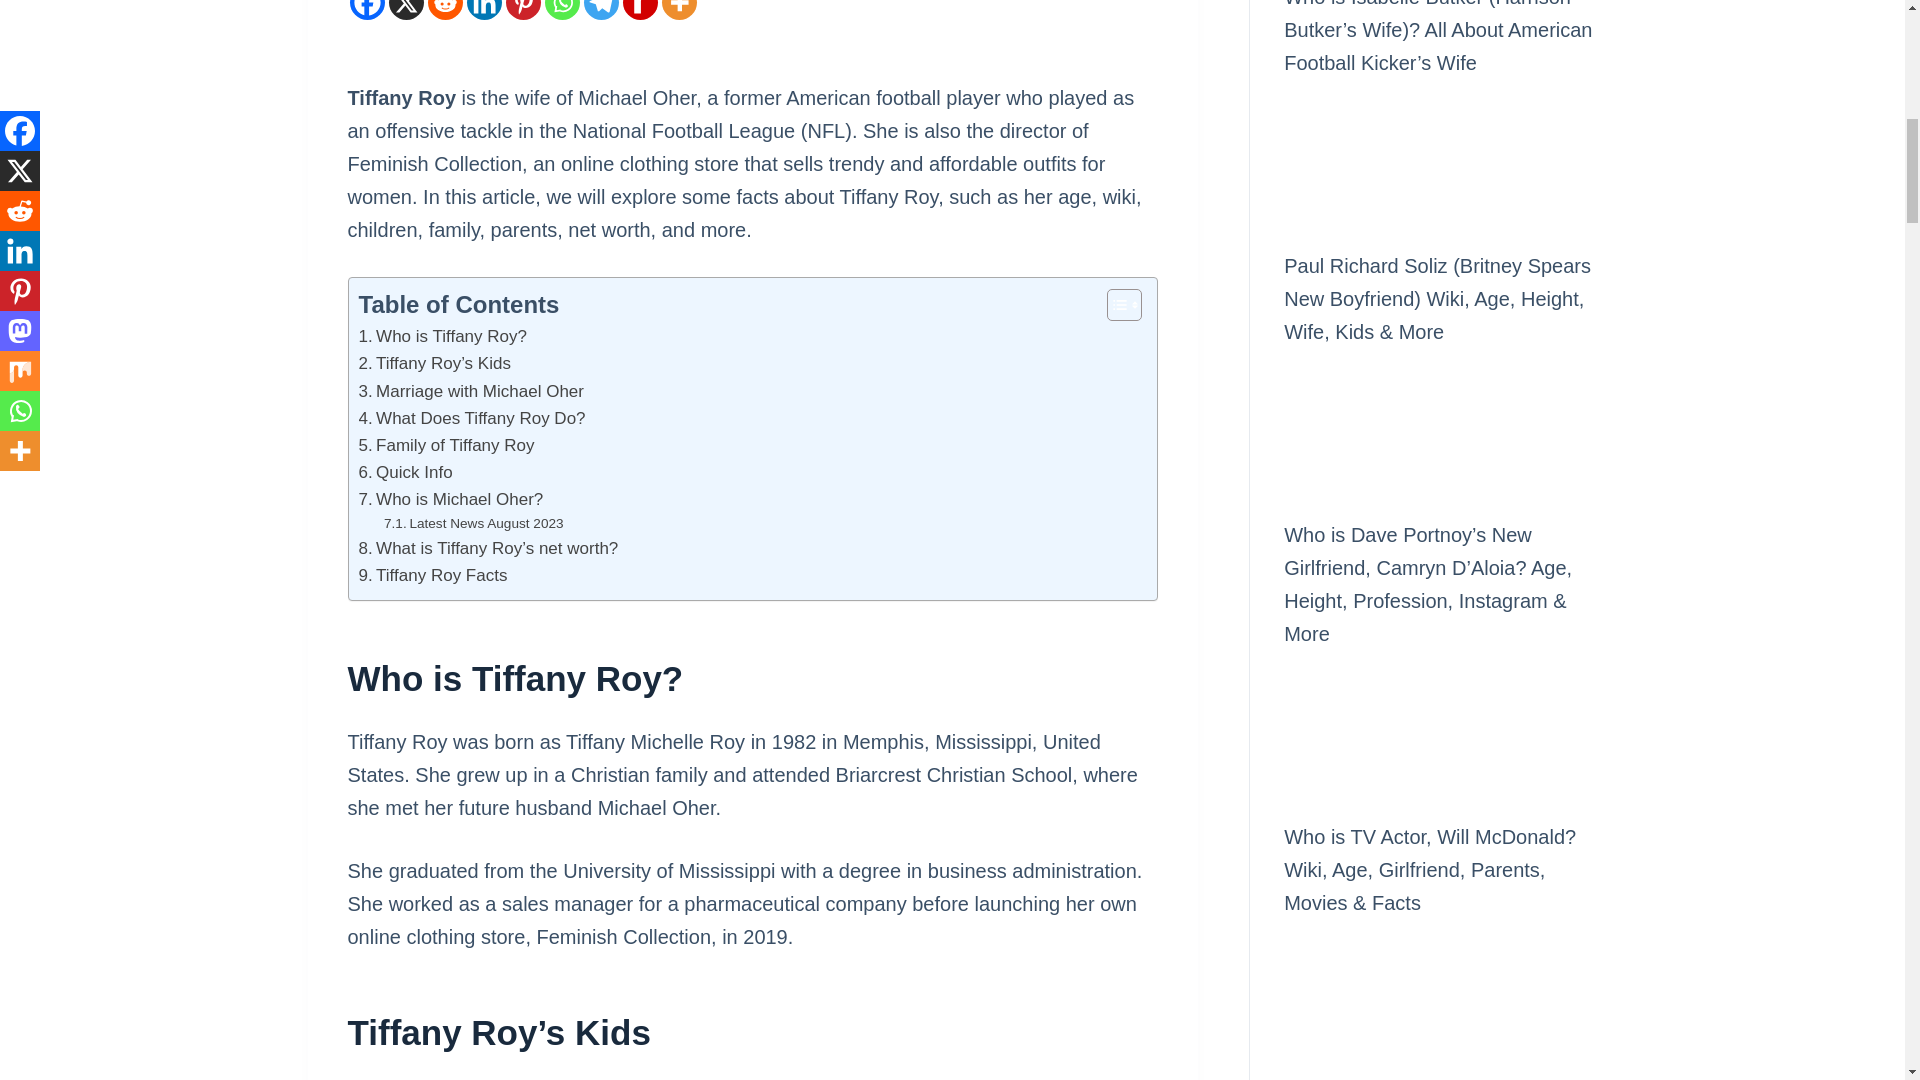 Image resolution: width=1920 pixels, height=1080 pixels. I want to click on Rediff MyPage, so click(639, 10).